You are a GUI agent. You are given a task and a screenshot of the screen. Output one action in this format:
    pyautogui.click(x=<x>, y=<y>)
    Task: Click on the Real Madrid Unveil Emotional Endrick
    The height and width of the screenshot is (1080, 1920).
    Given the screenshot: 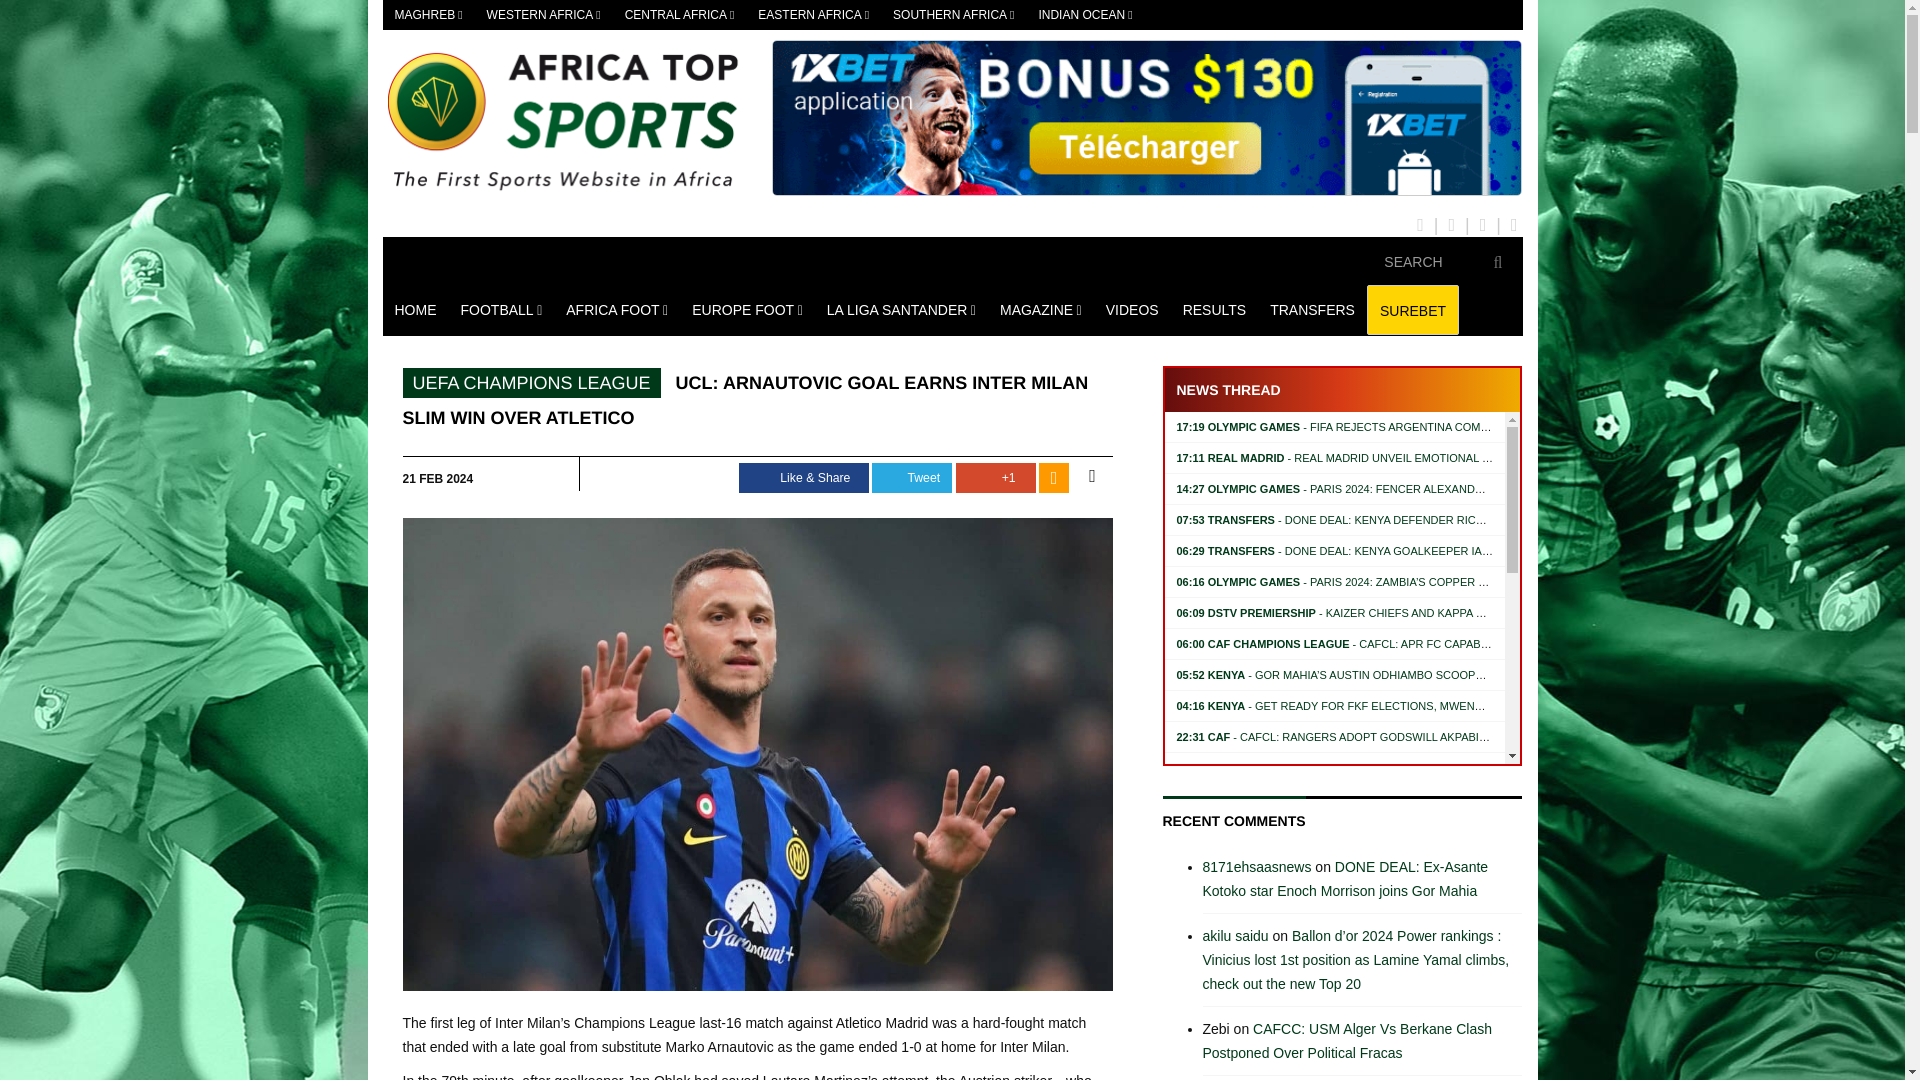 What is the action you would take?
    pyautogui.click(x=1352, y=458)
    